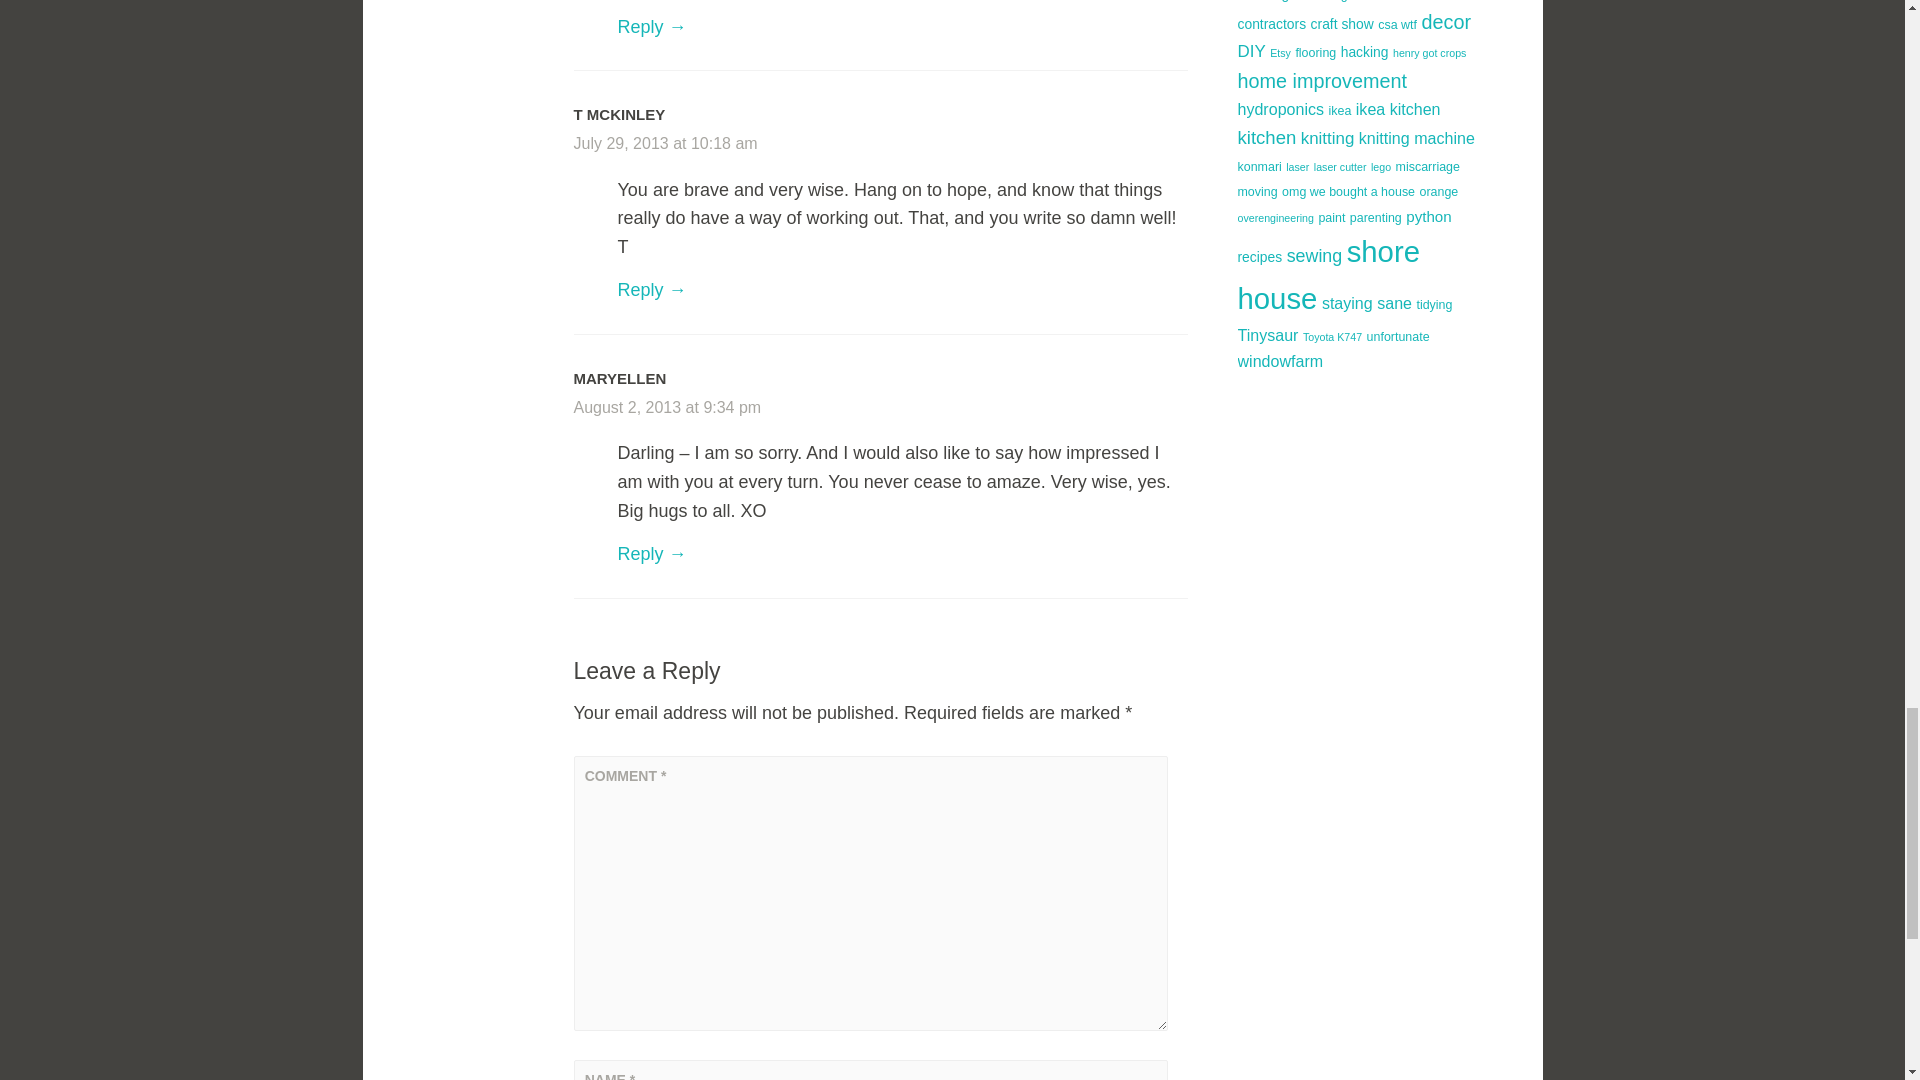  I want to click on August 2, 2013 at 9:34 pm, so click(668, 406).